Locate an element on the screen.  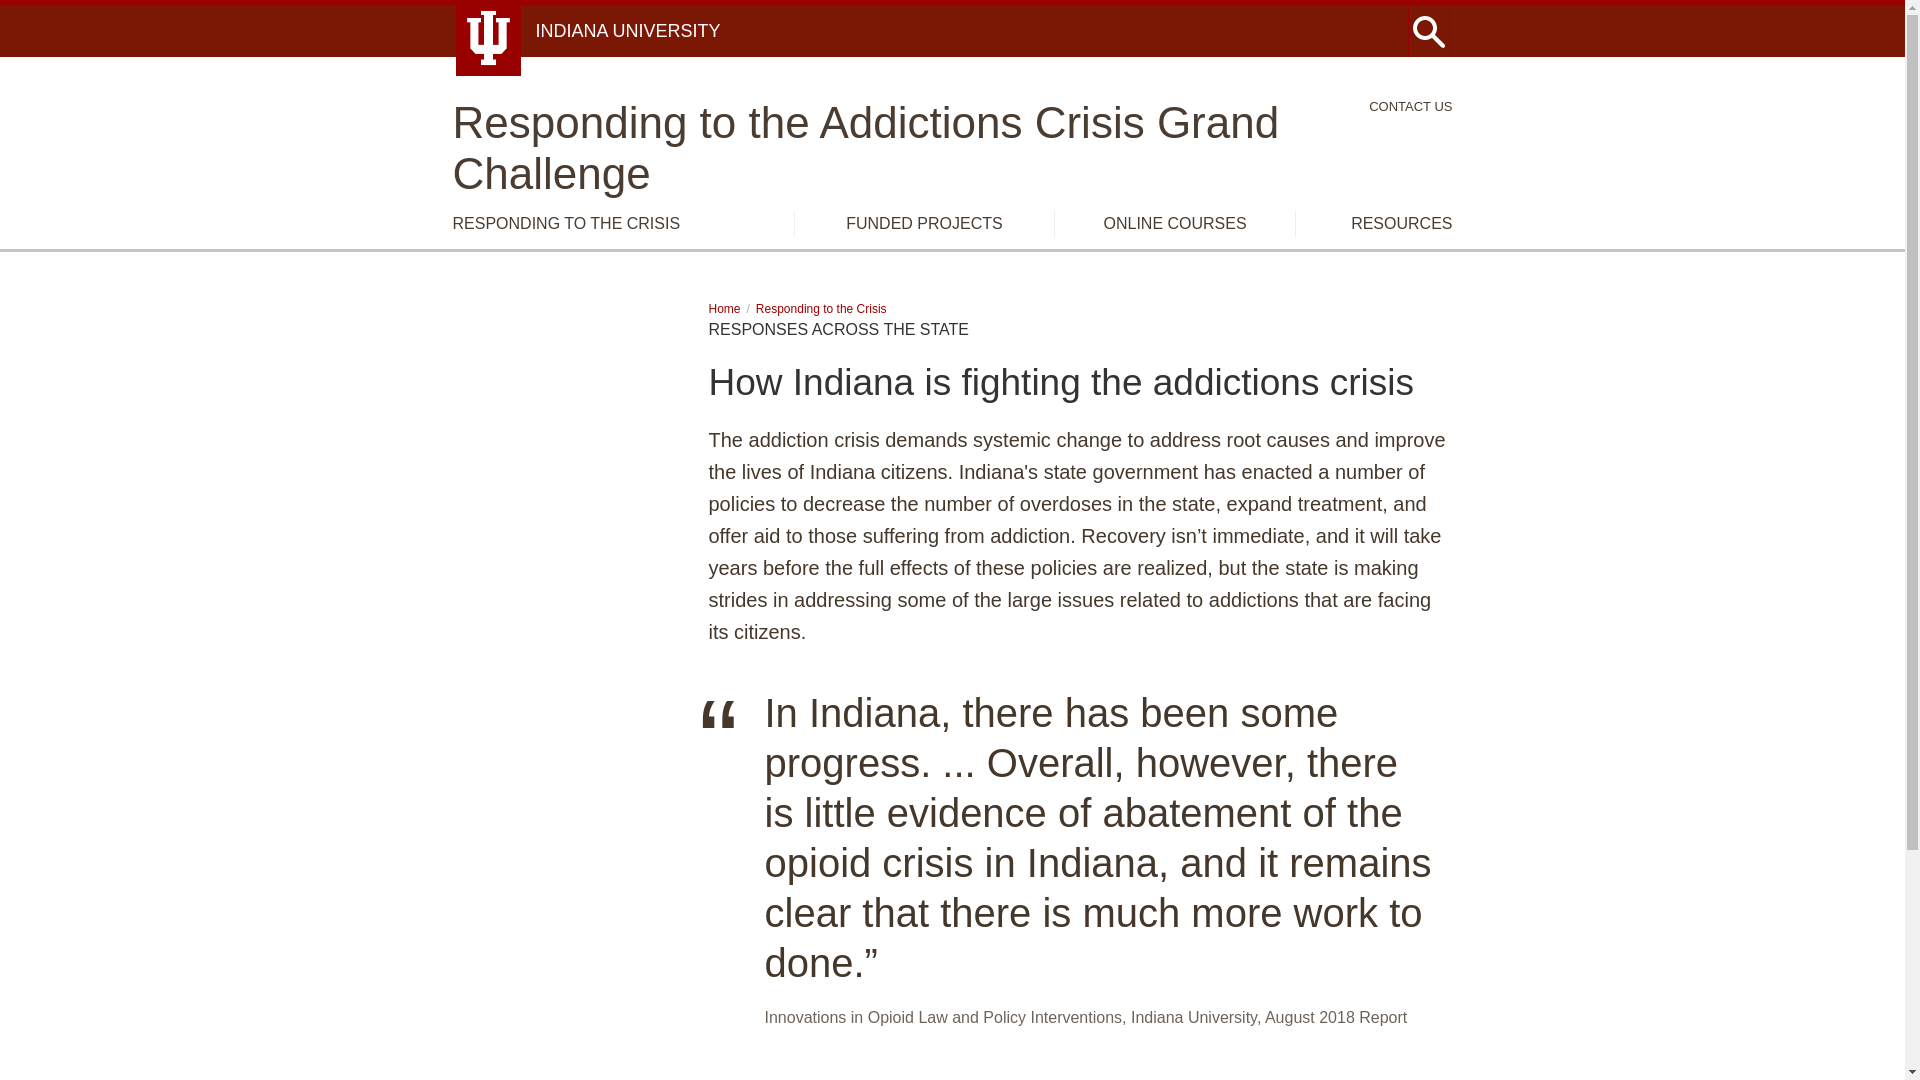
Responding to the Crisis is located at coordinates (822, 309).